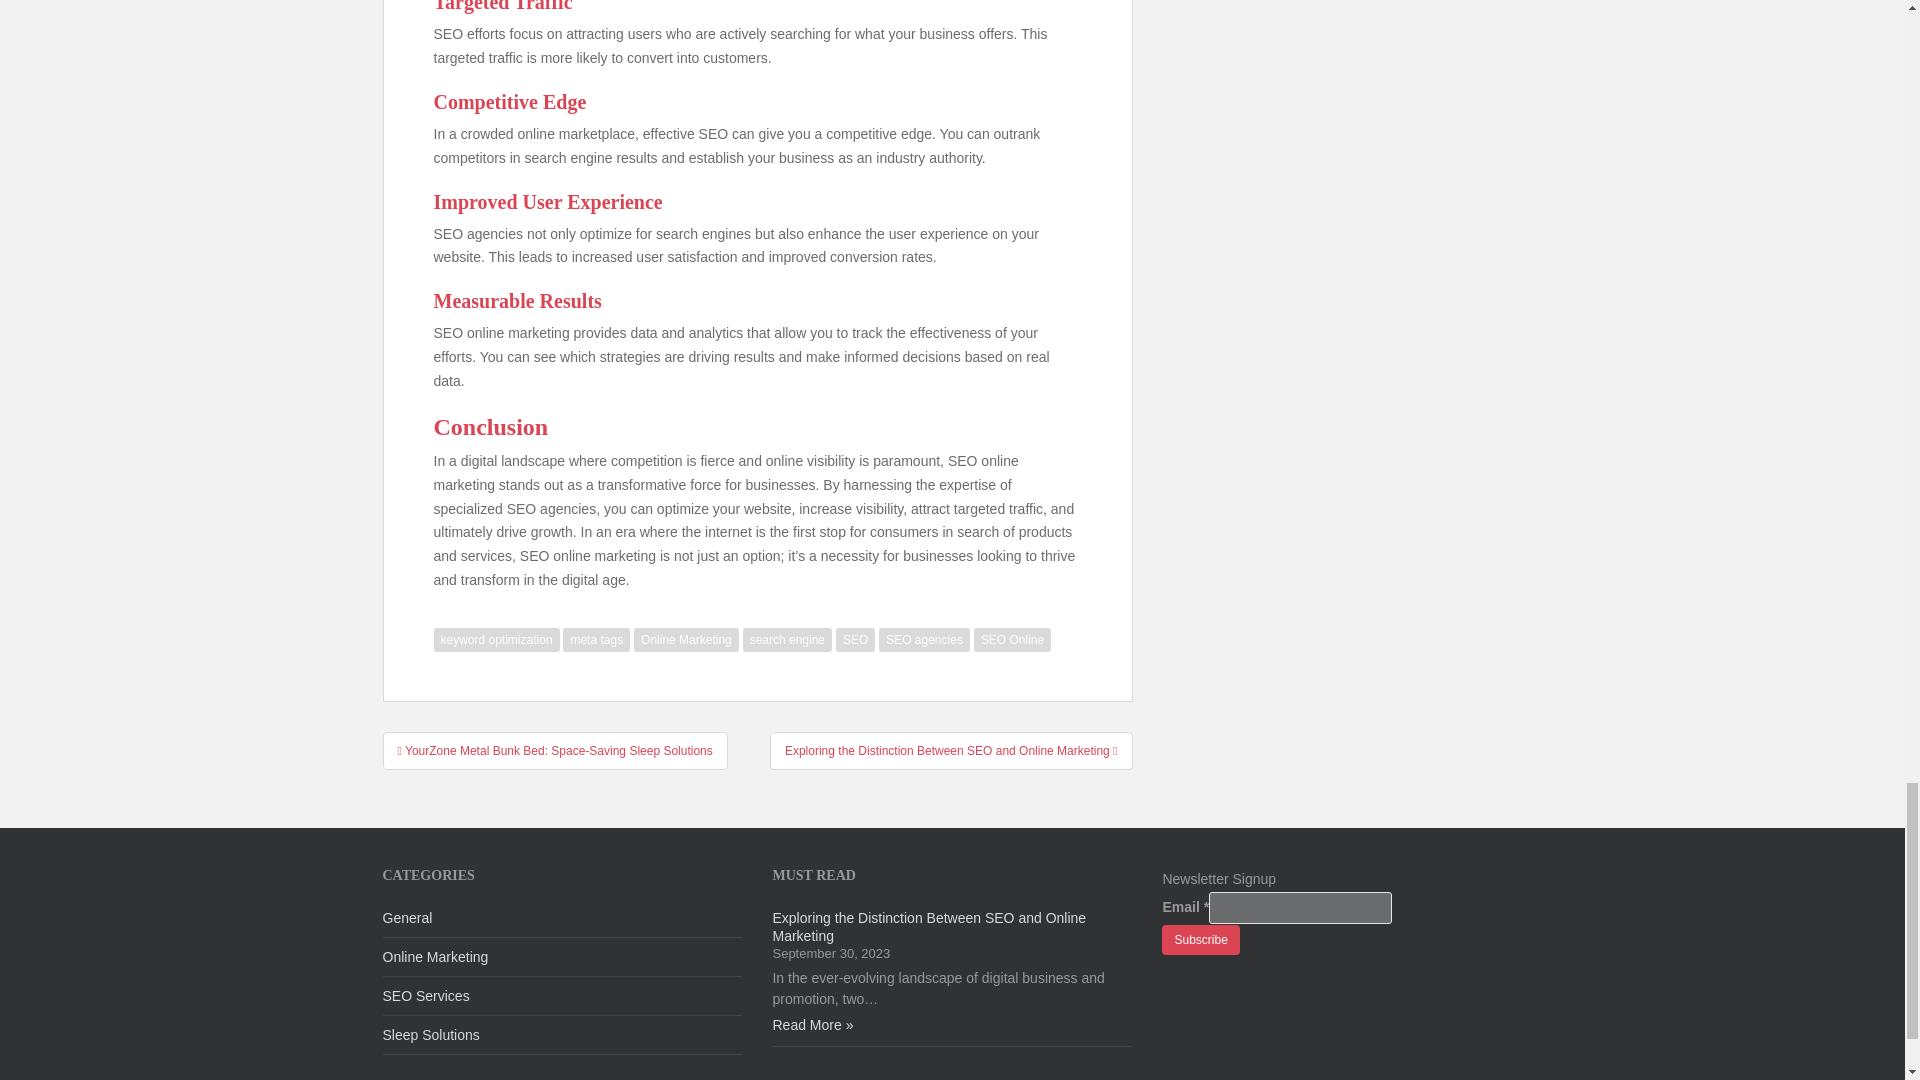  Describe the element at coordinates (924, 640) in the screenshot. I see `SEO agencies` at that location.